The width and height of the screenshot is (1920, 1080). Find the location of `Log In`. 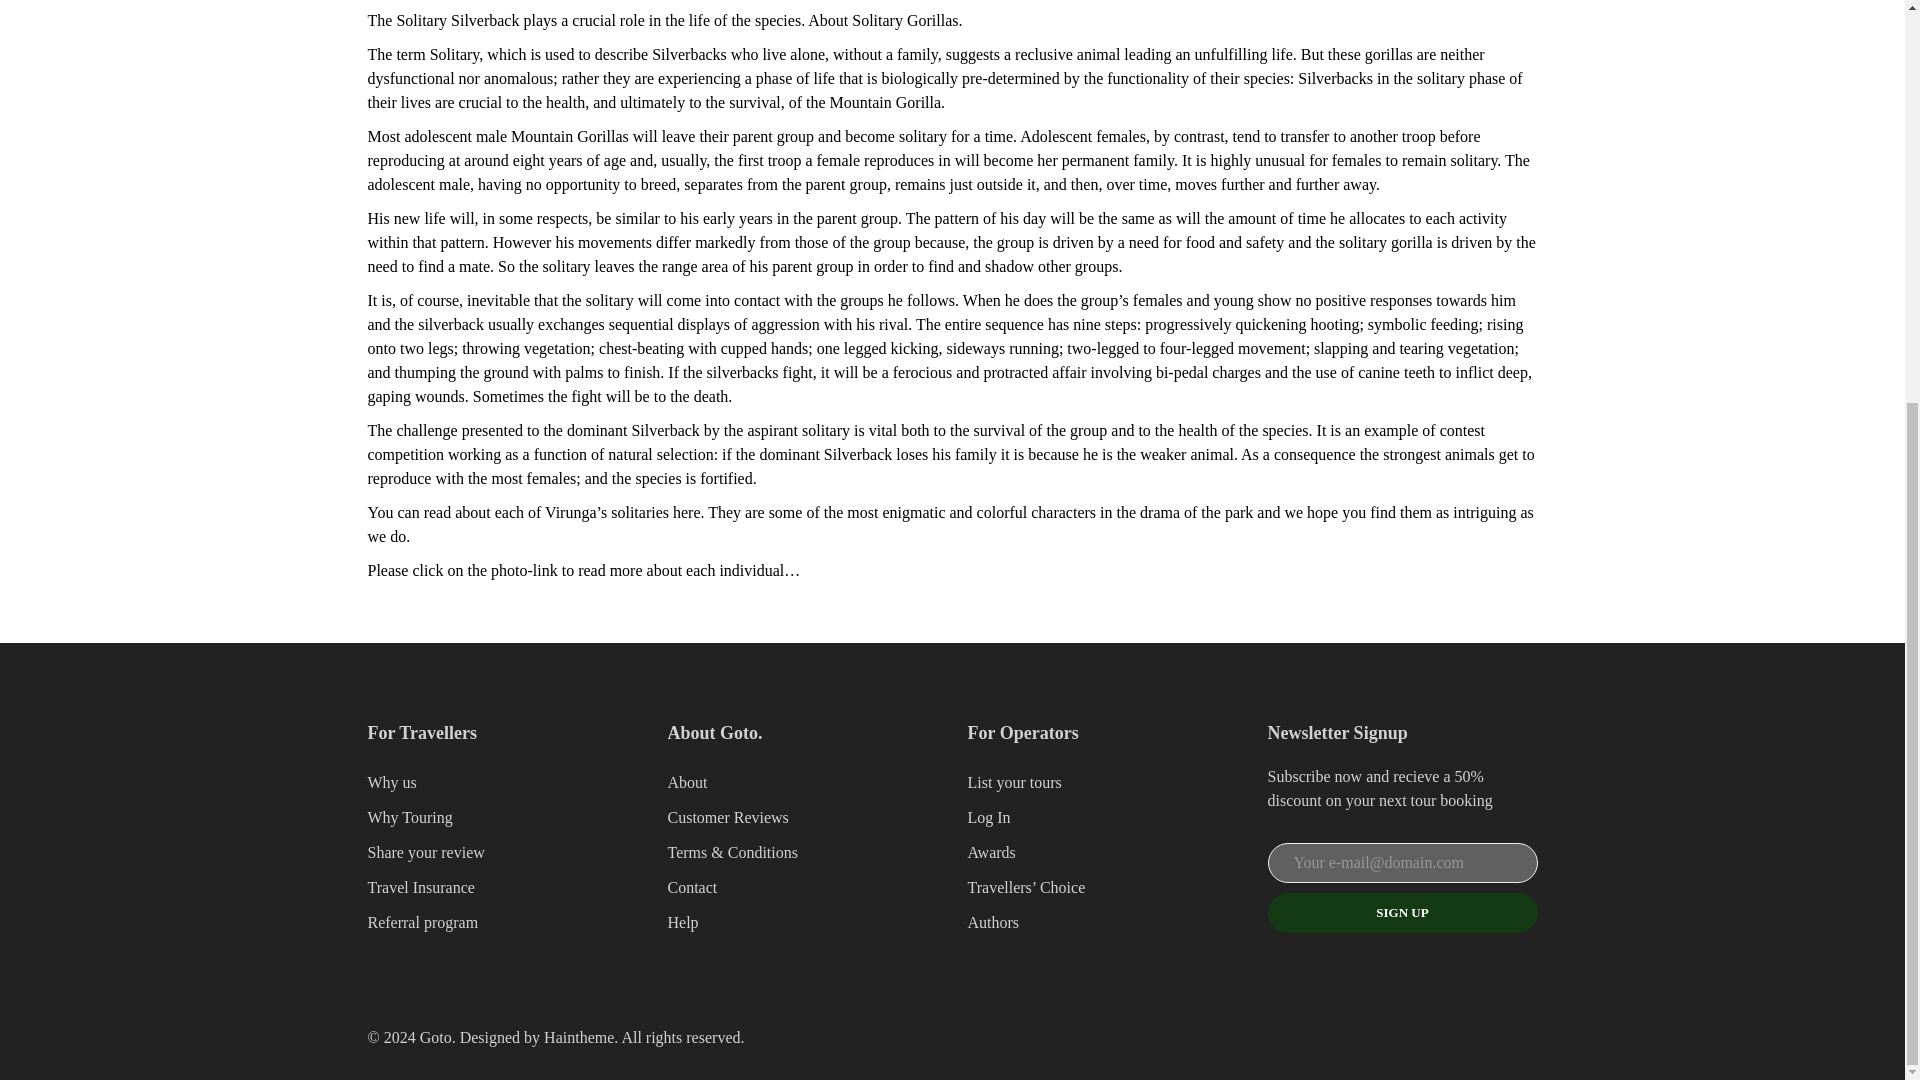

Log In is located at coordinates (989, 817).